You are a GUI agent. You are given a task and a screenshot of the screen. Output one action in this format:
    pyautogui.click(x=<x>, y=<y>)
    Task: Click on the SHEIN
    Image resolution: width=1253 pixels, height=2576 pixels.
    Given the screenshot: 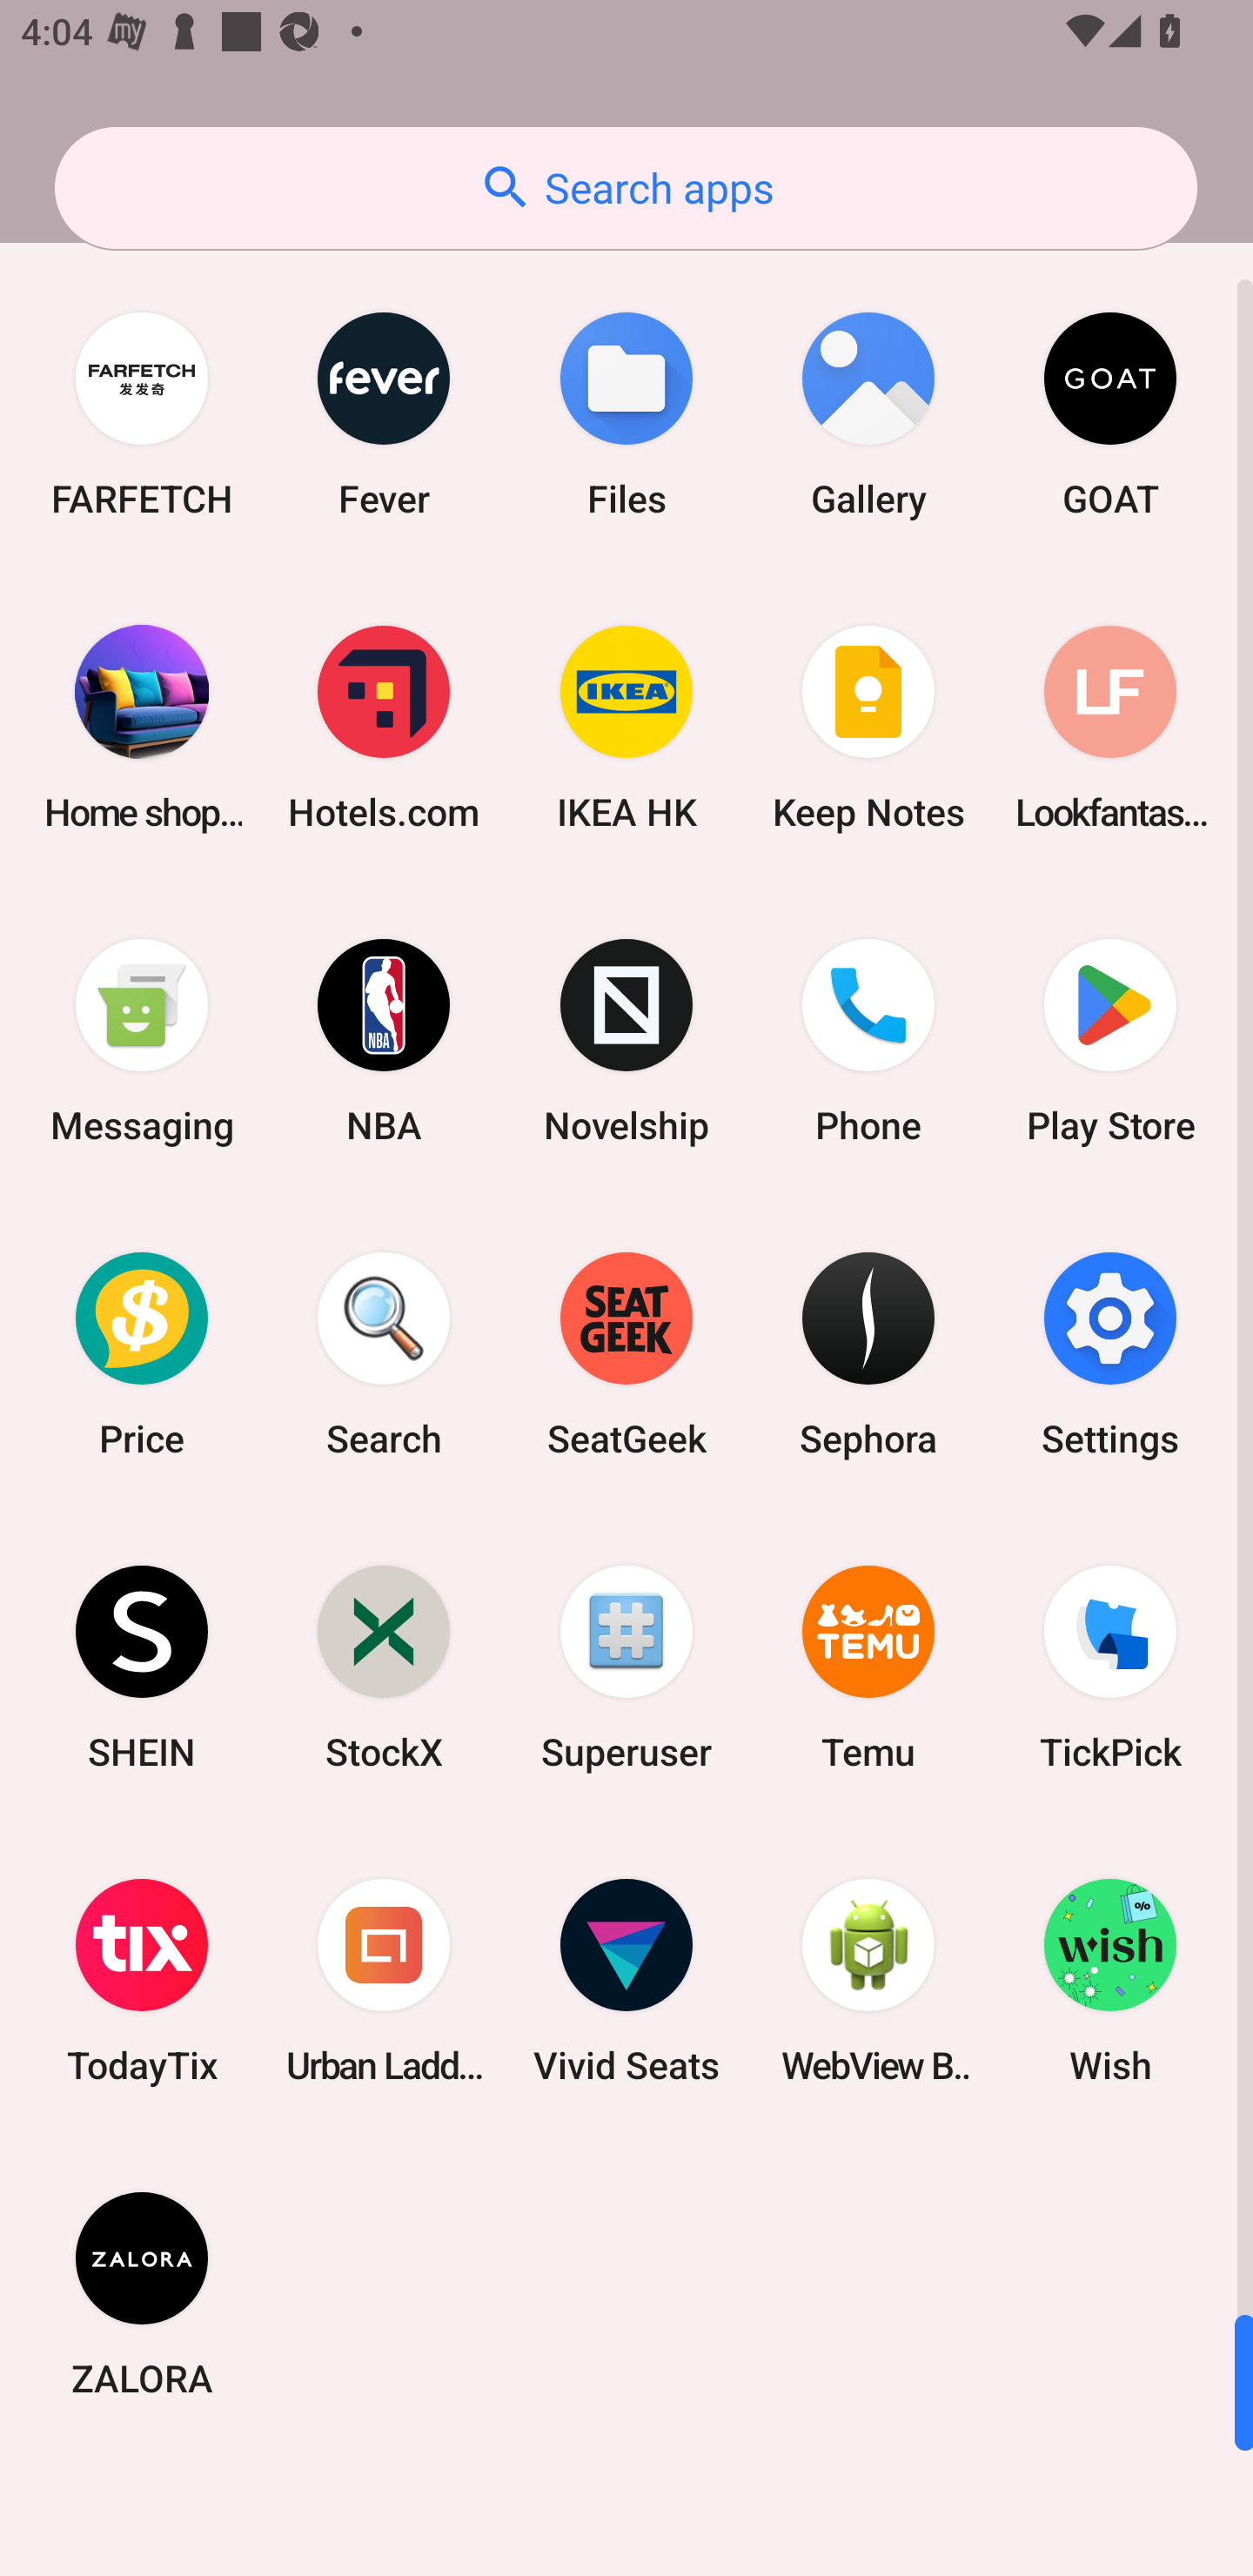 What is the action you would take?
    pyautogui.click(x=142, y=1666)
    